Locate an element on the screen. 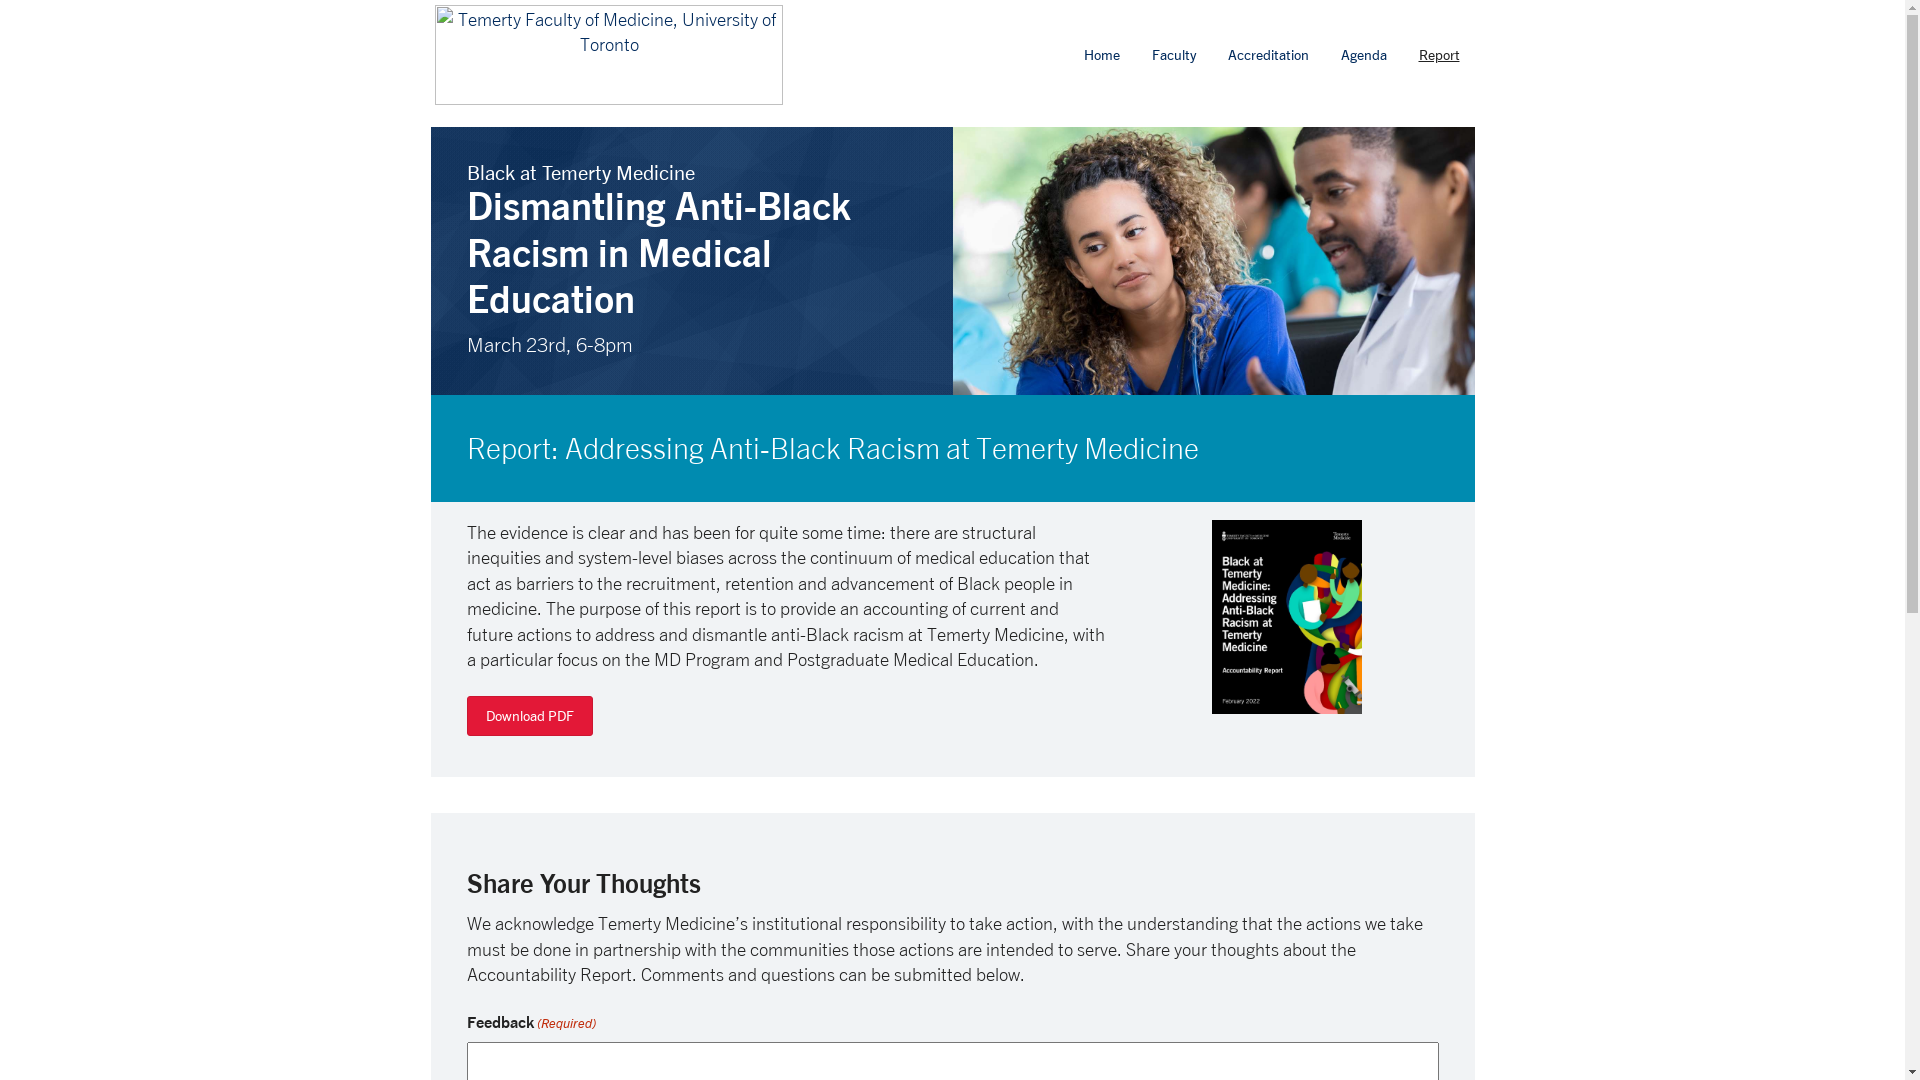 The image size is (1920, 1080). Report is located at coordinates (1440, 54).